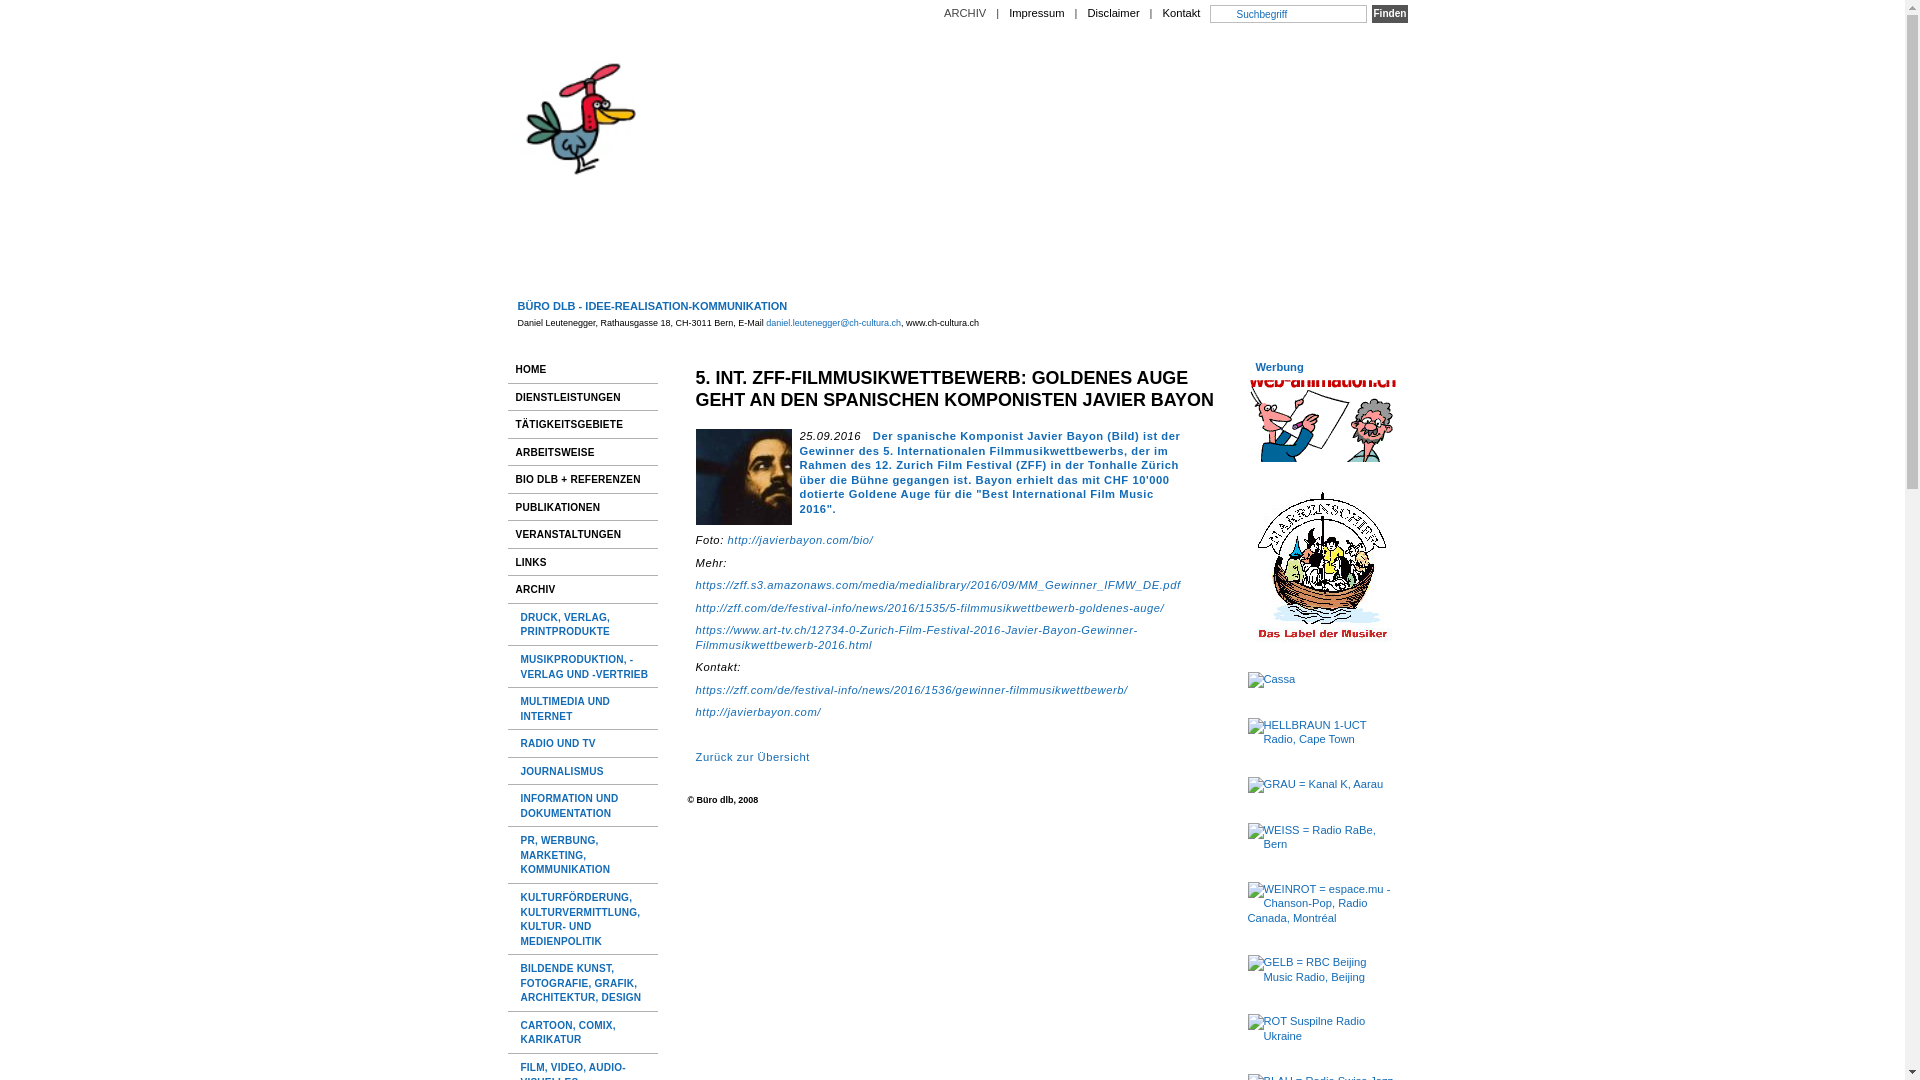 Image resolution: width=1920 pixels, height=1080 pixels. Describe the element at coordinates (1323, 970) in the screenshot. I see `RBC Beijing Music Radio, Beijing` at that location.